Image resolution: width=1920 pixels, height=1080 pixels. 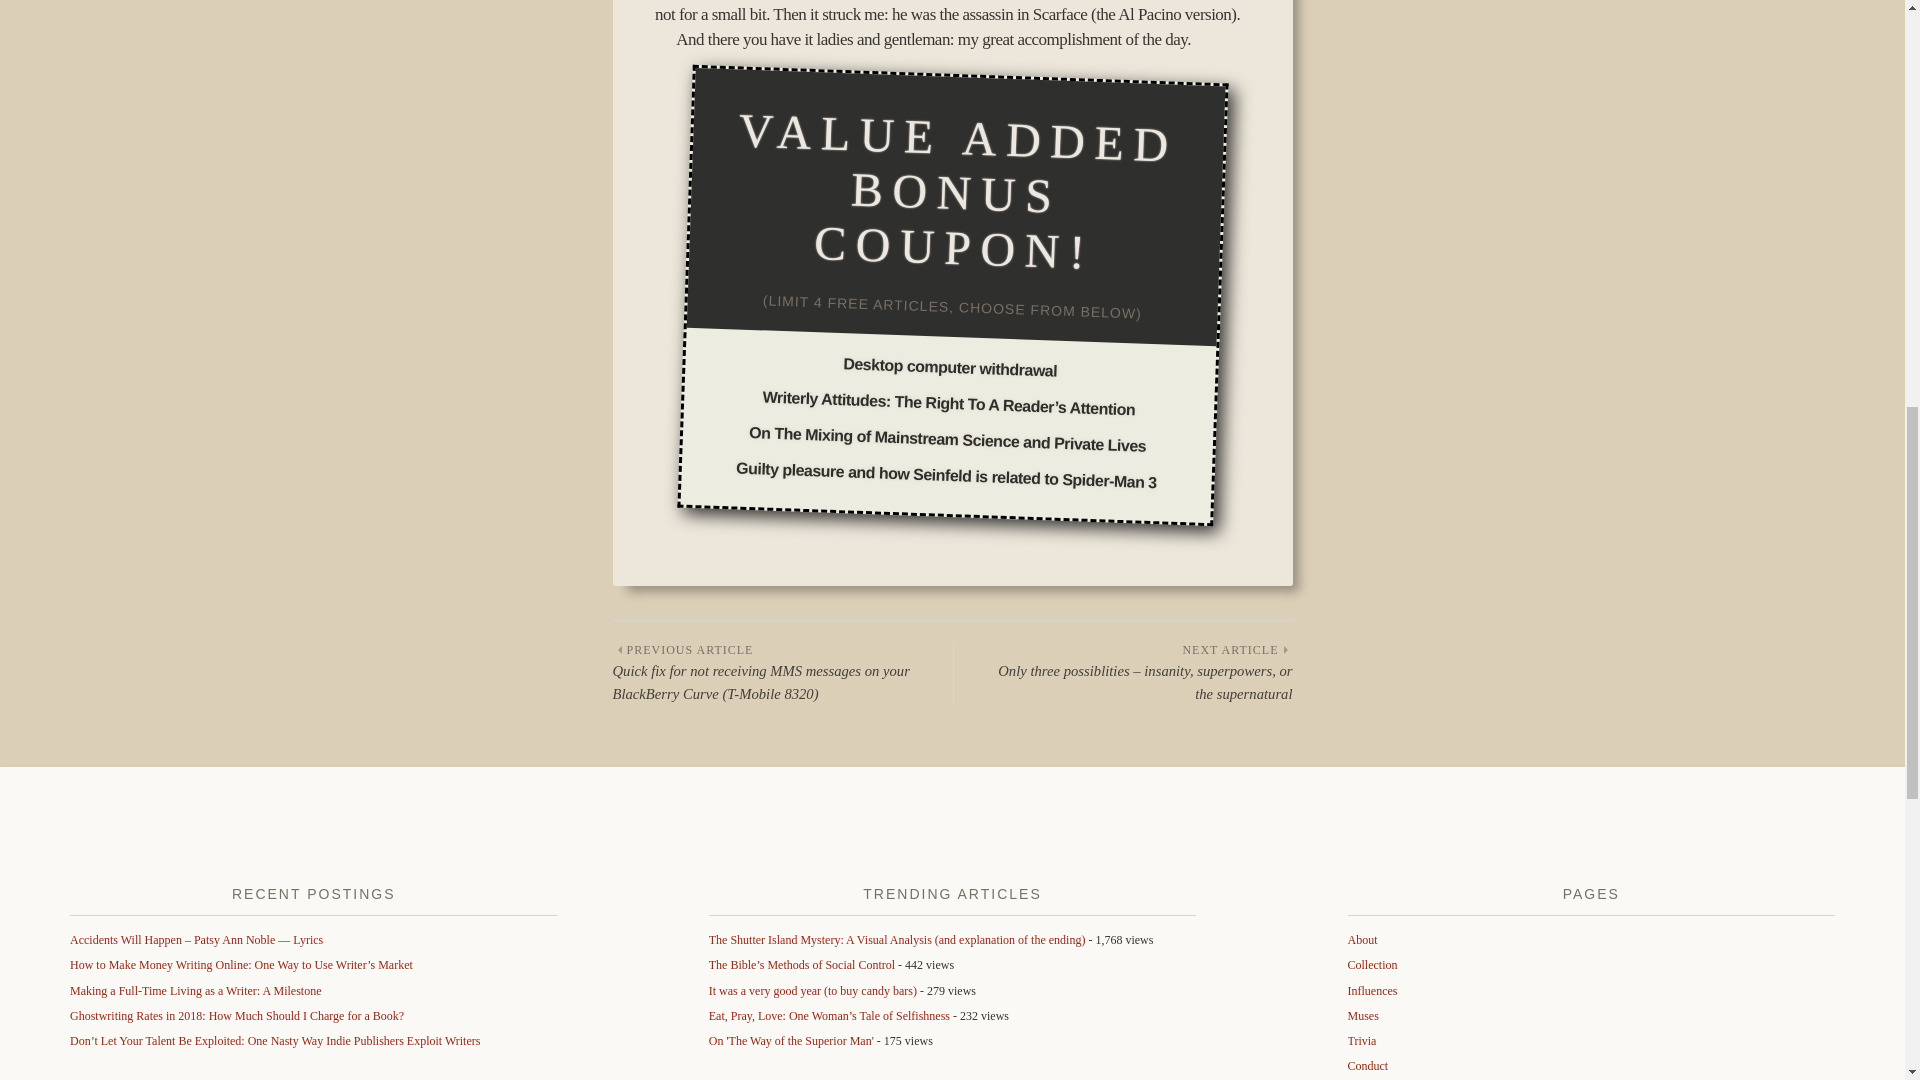 I want to click on Desktop computer withdrawal, so click(x=950, y=364).